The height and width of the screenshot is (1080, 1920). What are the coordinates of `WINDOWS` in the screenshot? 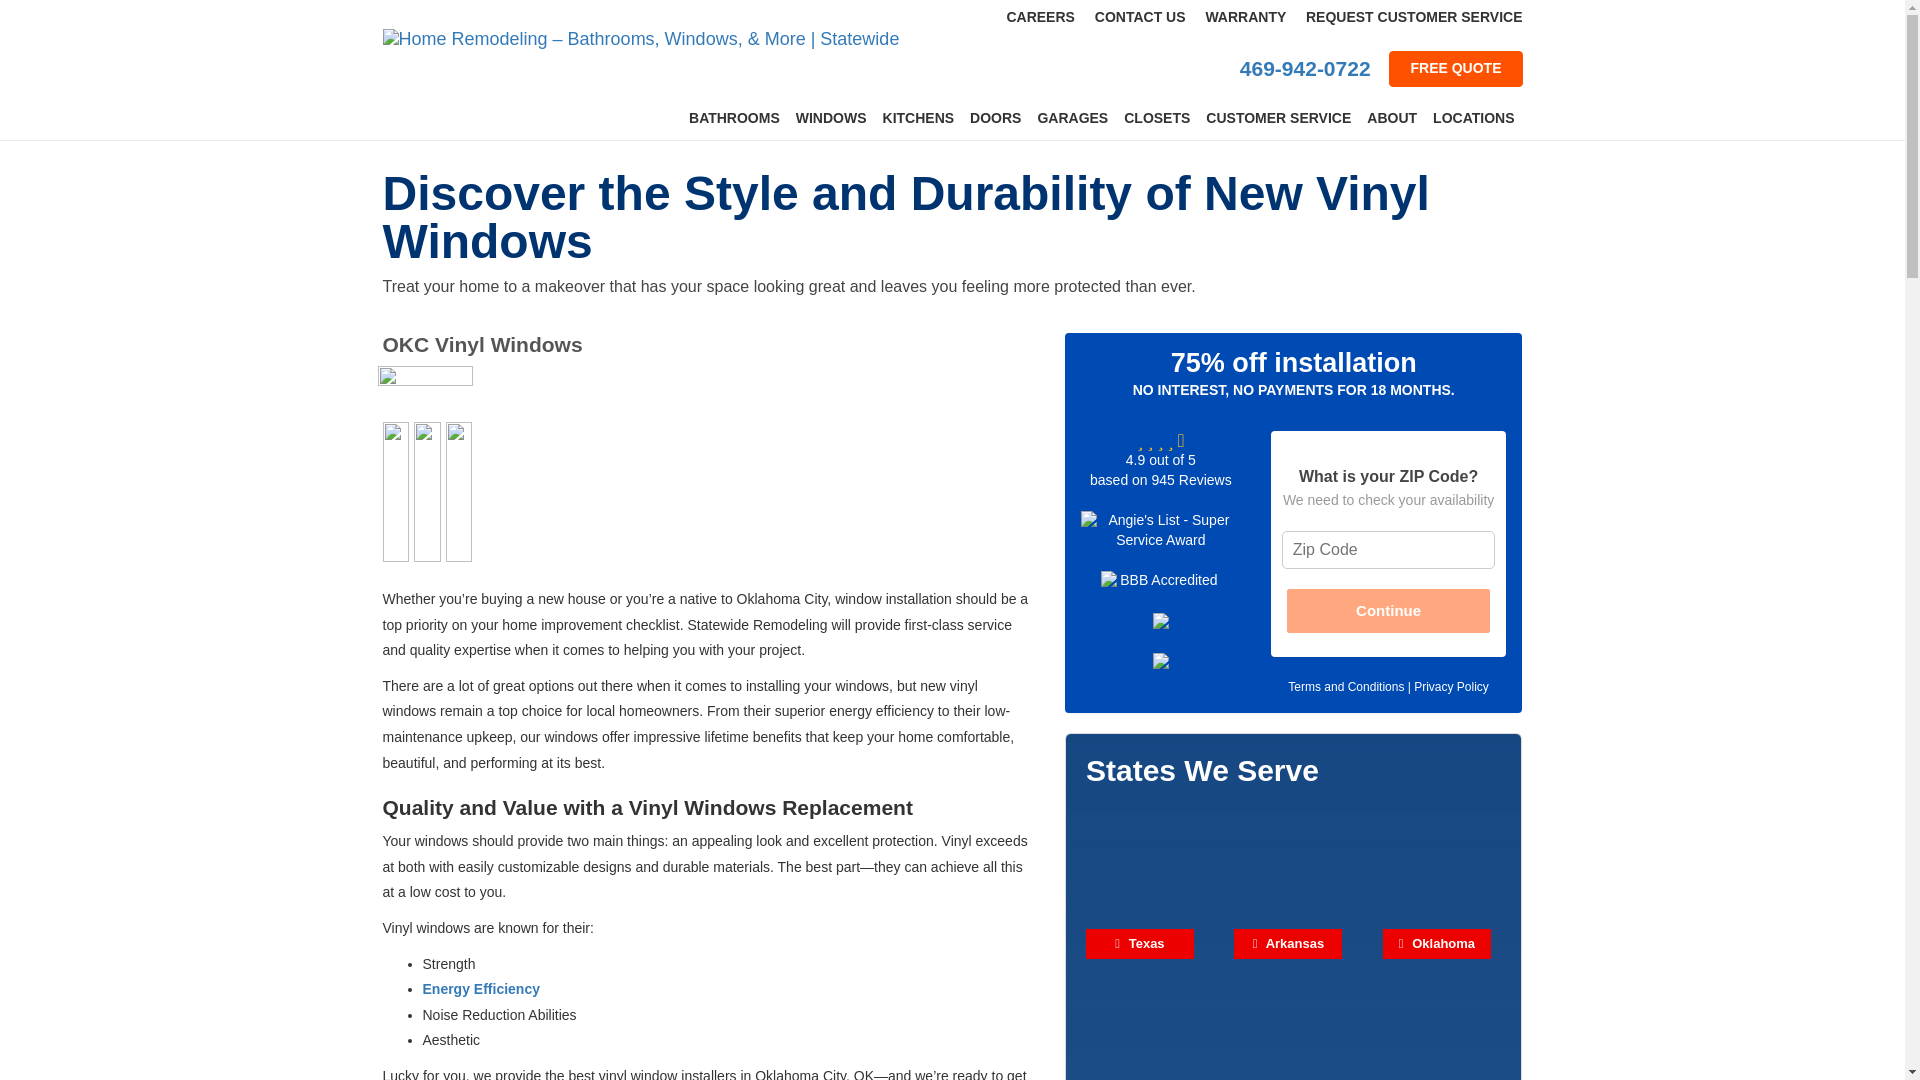 It's located at (831, 118).